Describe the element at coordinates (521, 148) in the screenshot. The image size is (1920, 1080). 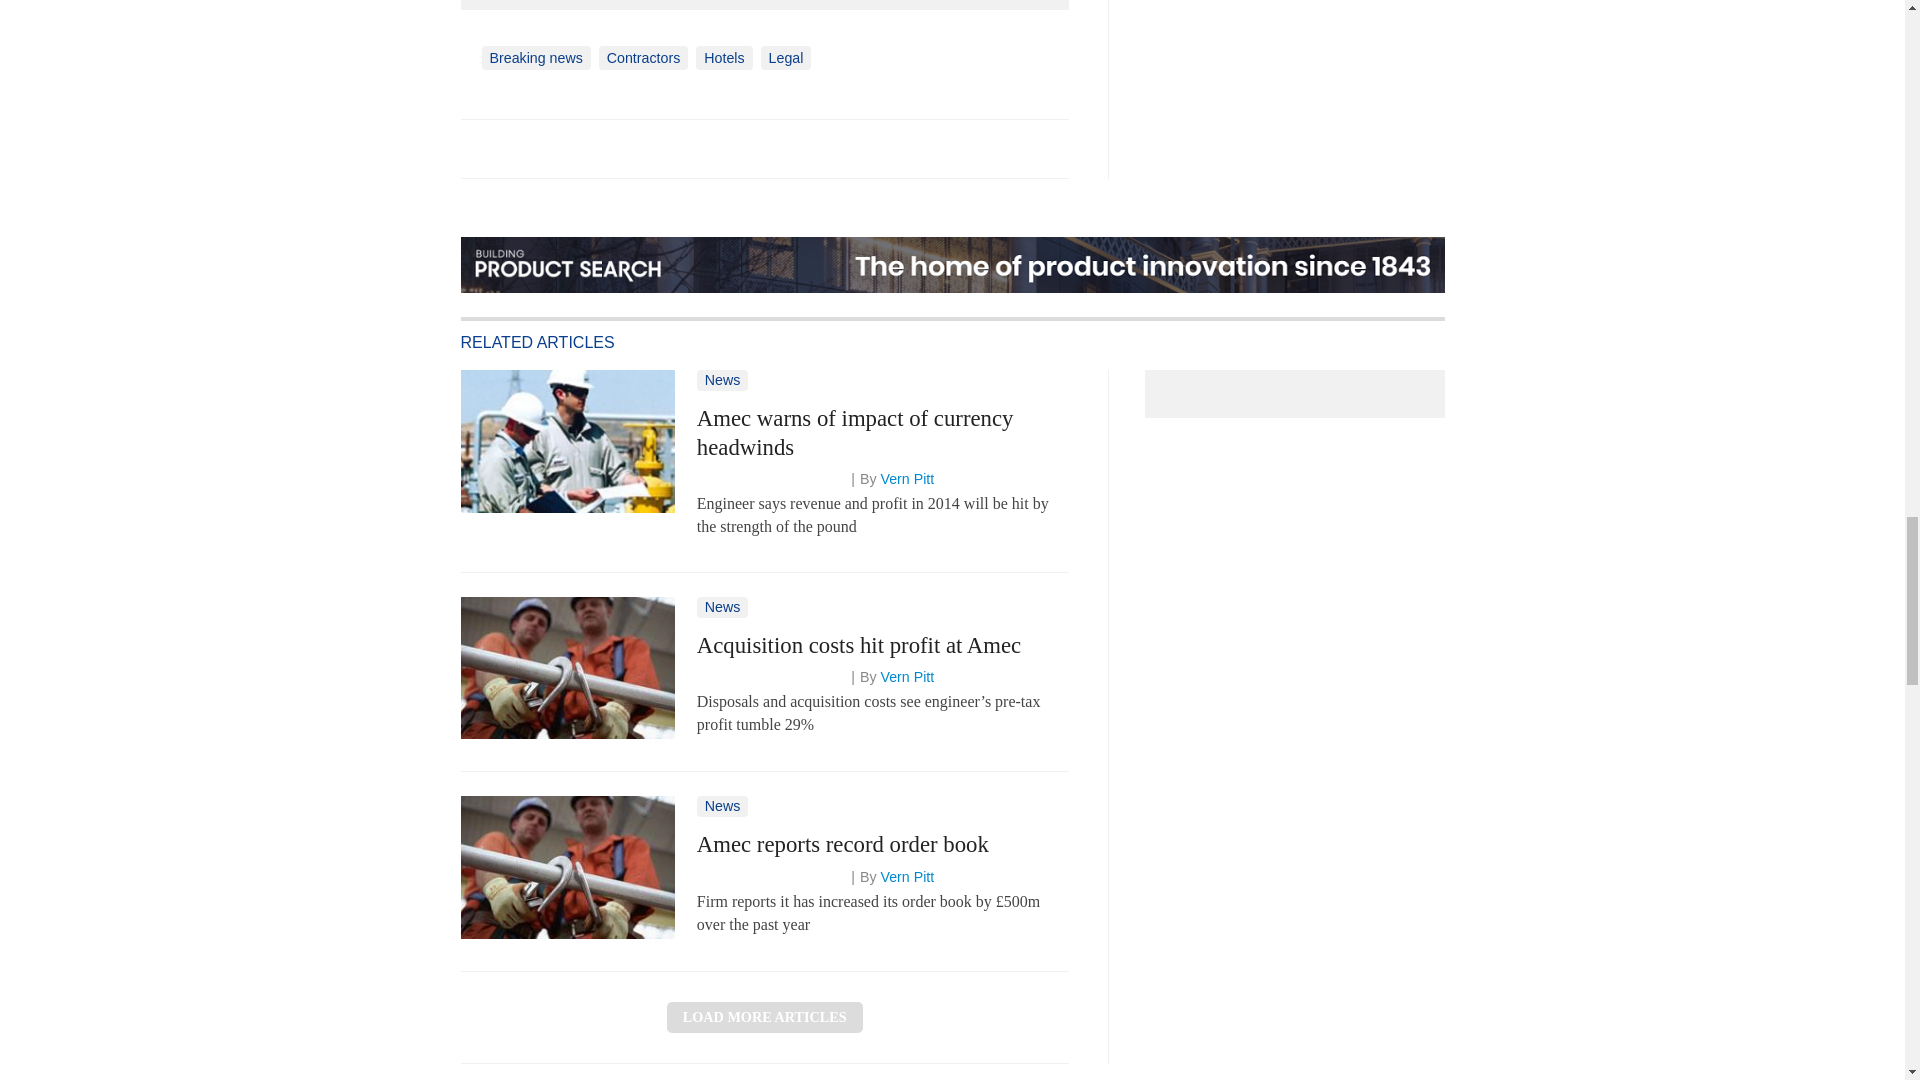
I see `Share this on Twitter` at that location.